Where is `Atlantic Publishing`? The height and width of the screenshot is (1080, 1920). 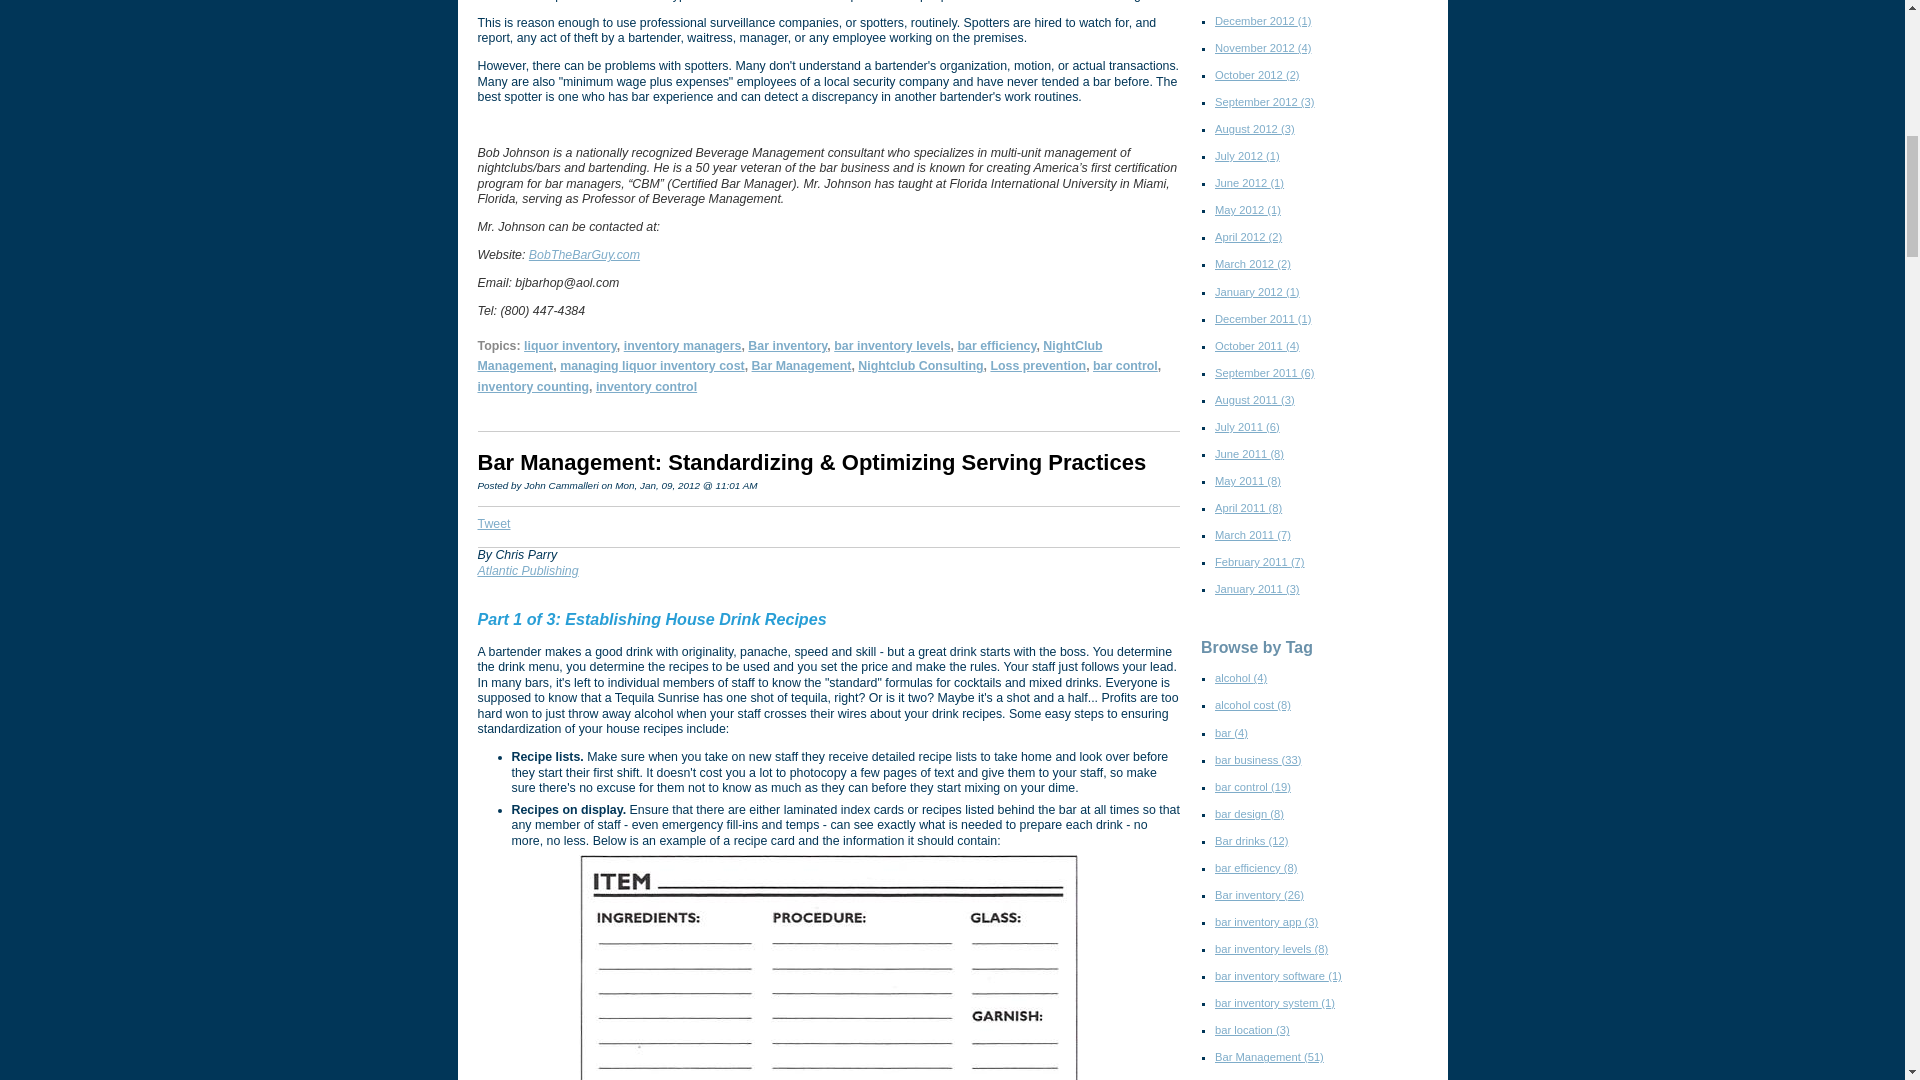 Atlantic Publishing is located at coordinates (528, 570).